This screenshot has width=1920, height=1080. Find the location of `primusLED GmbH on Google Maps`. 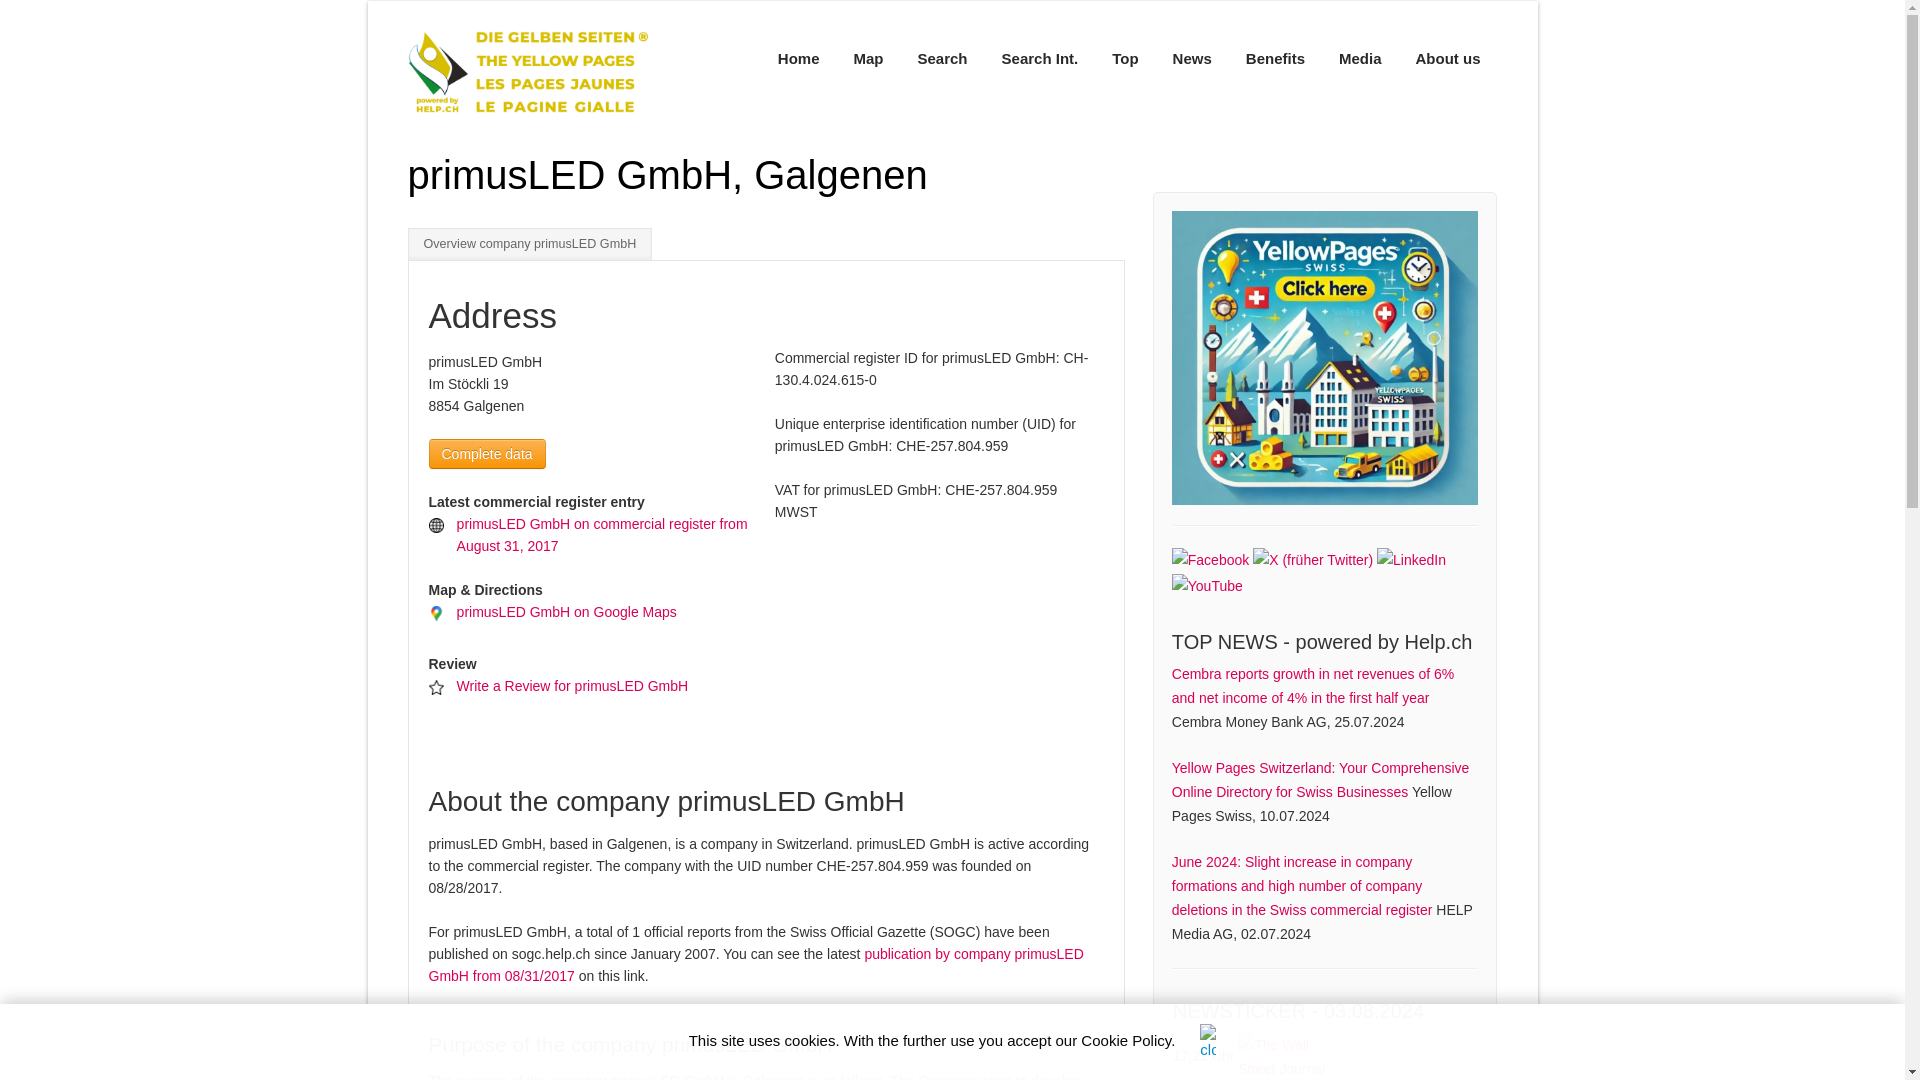

primusLED GmbH on Google Maps is located at coordinates (566, 611).